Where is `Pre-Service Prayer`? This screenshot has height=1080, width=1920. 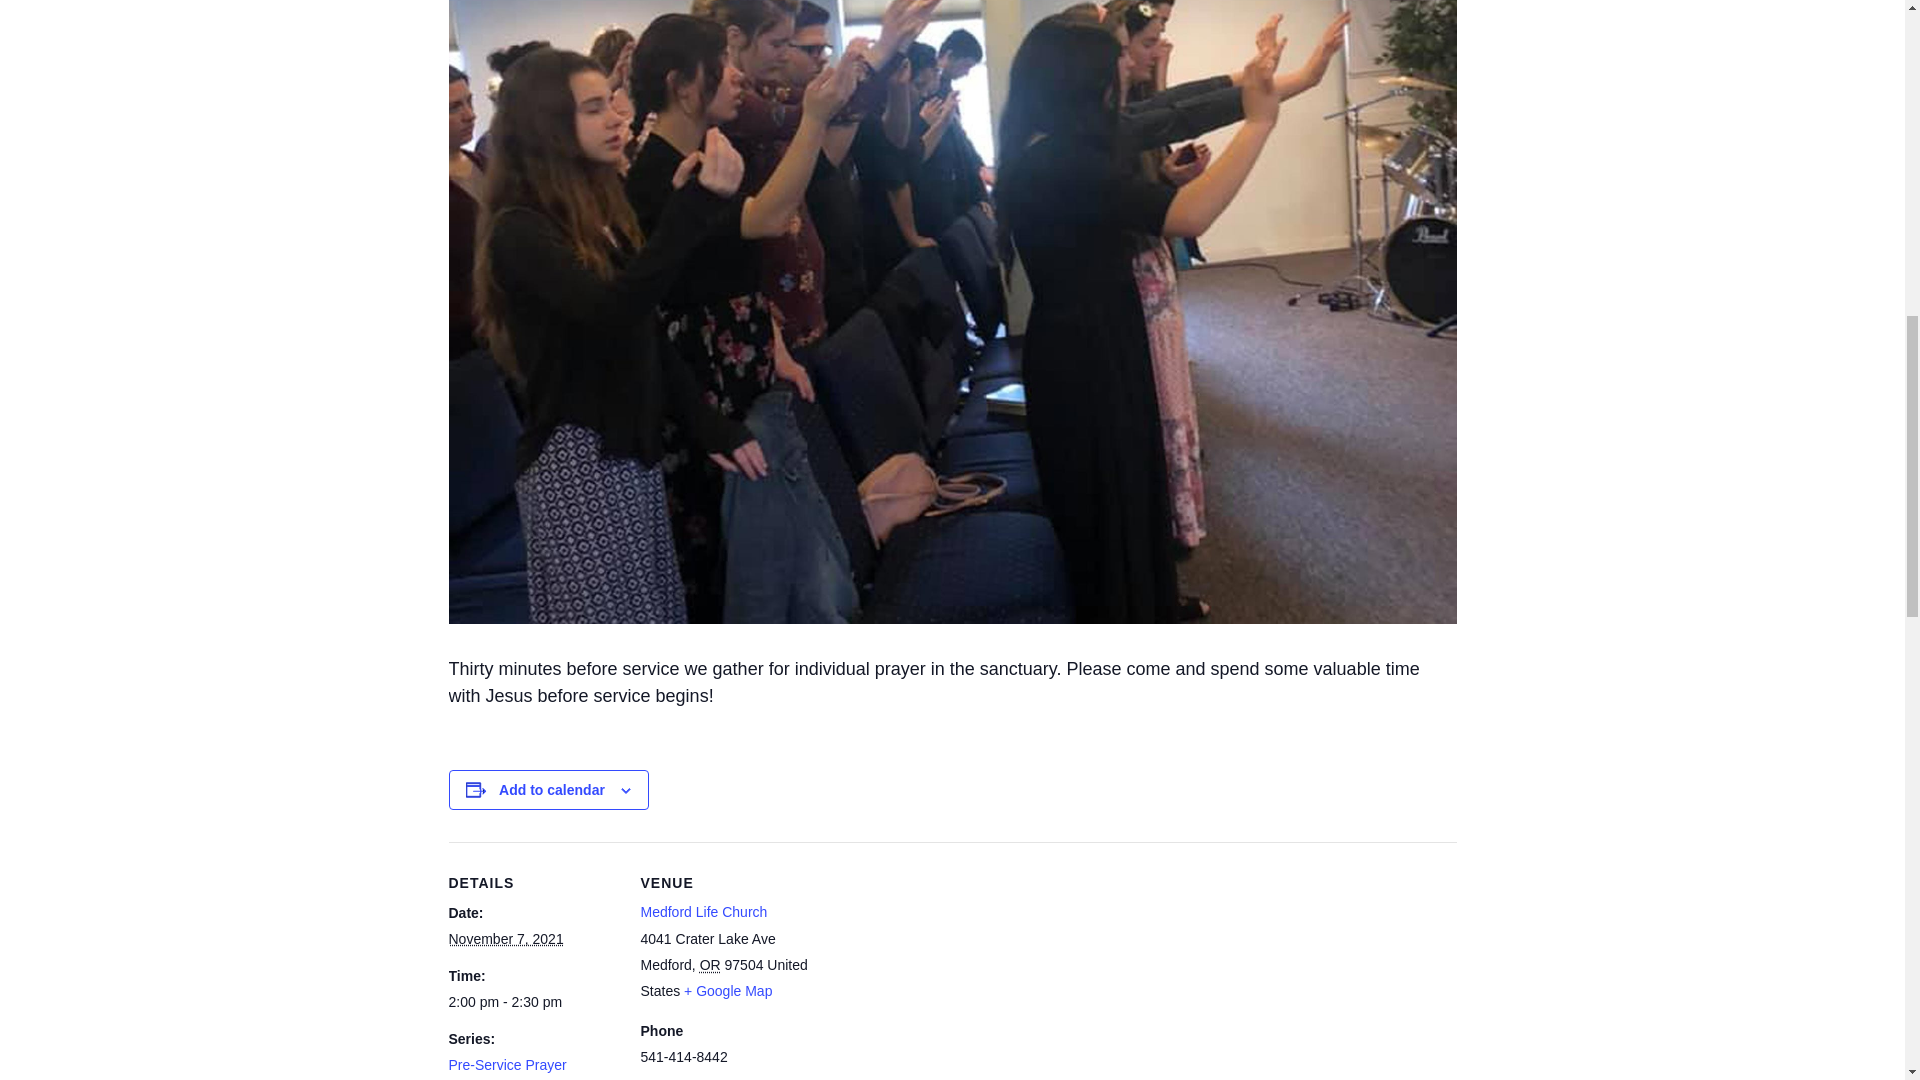
Pre-Service Prayer is located at coordinates (506, 1065).